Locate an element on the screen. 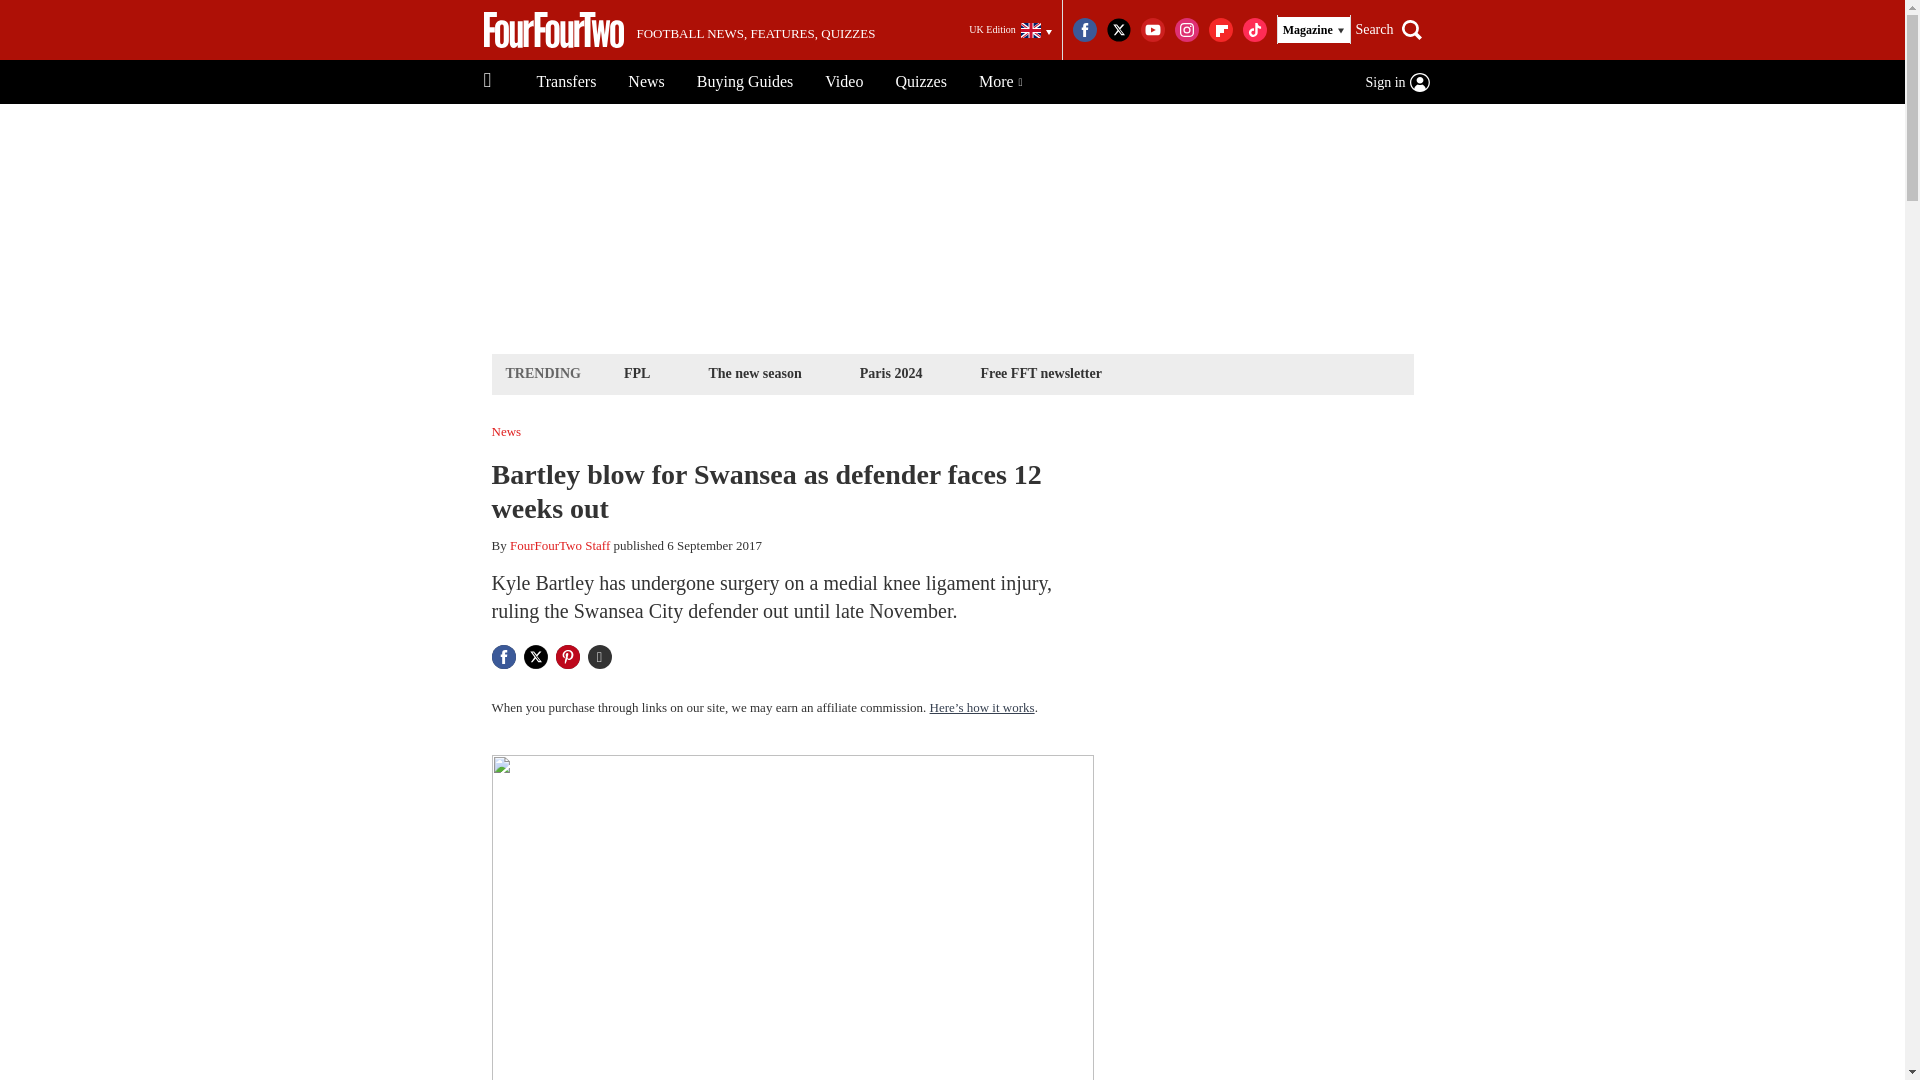 This screenshot has width=1920, height=1080. FPL is located at coordinates (636, 372).